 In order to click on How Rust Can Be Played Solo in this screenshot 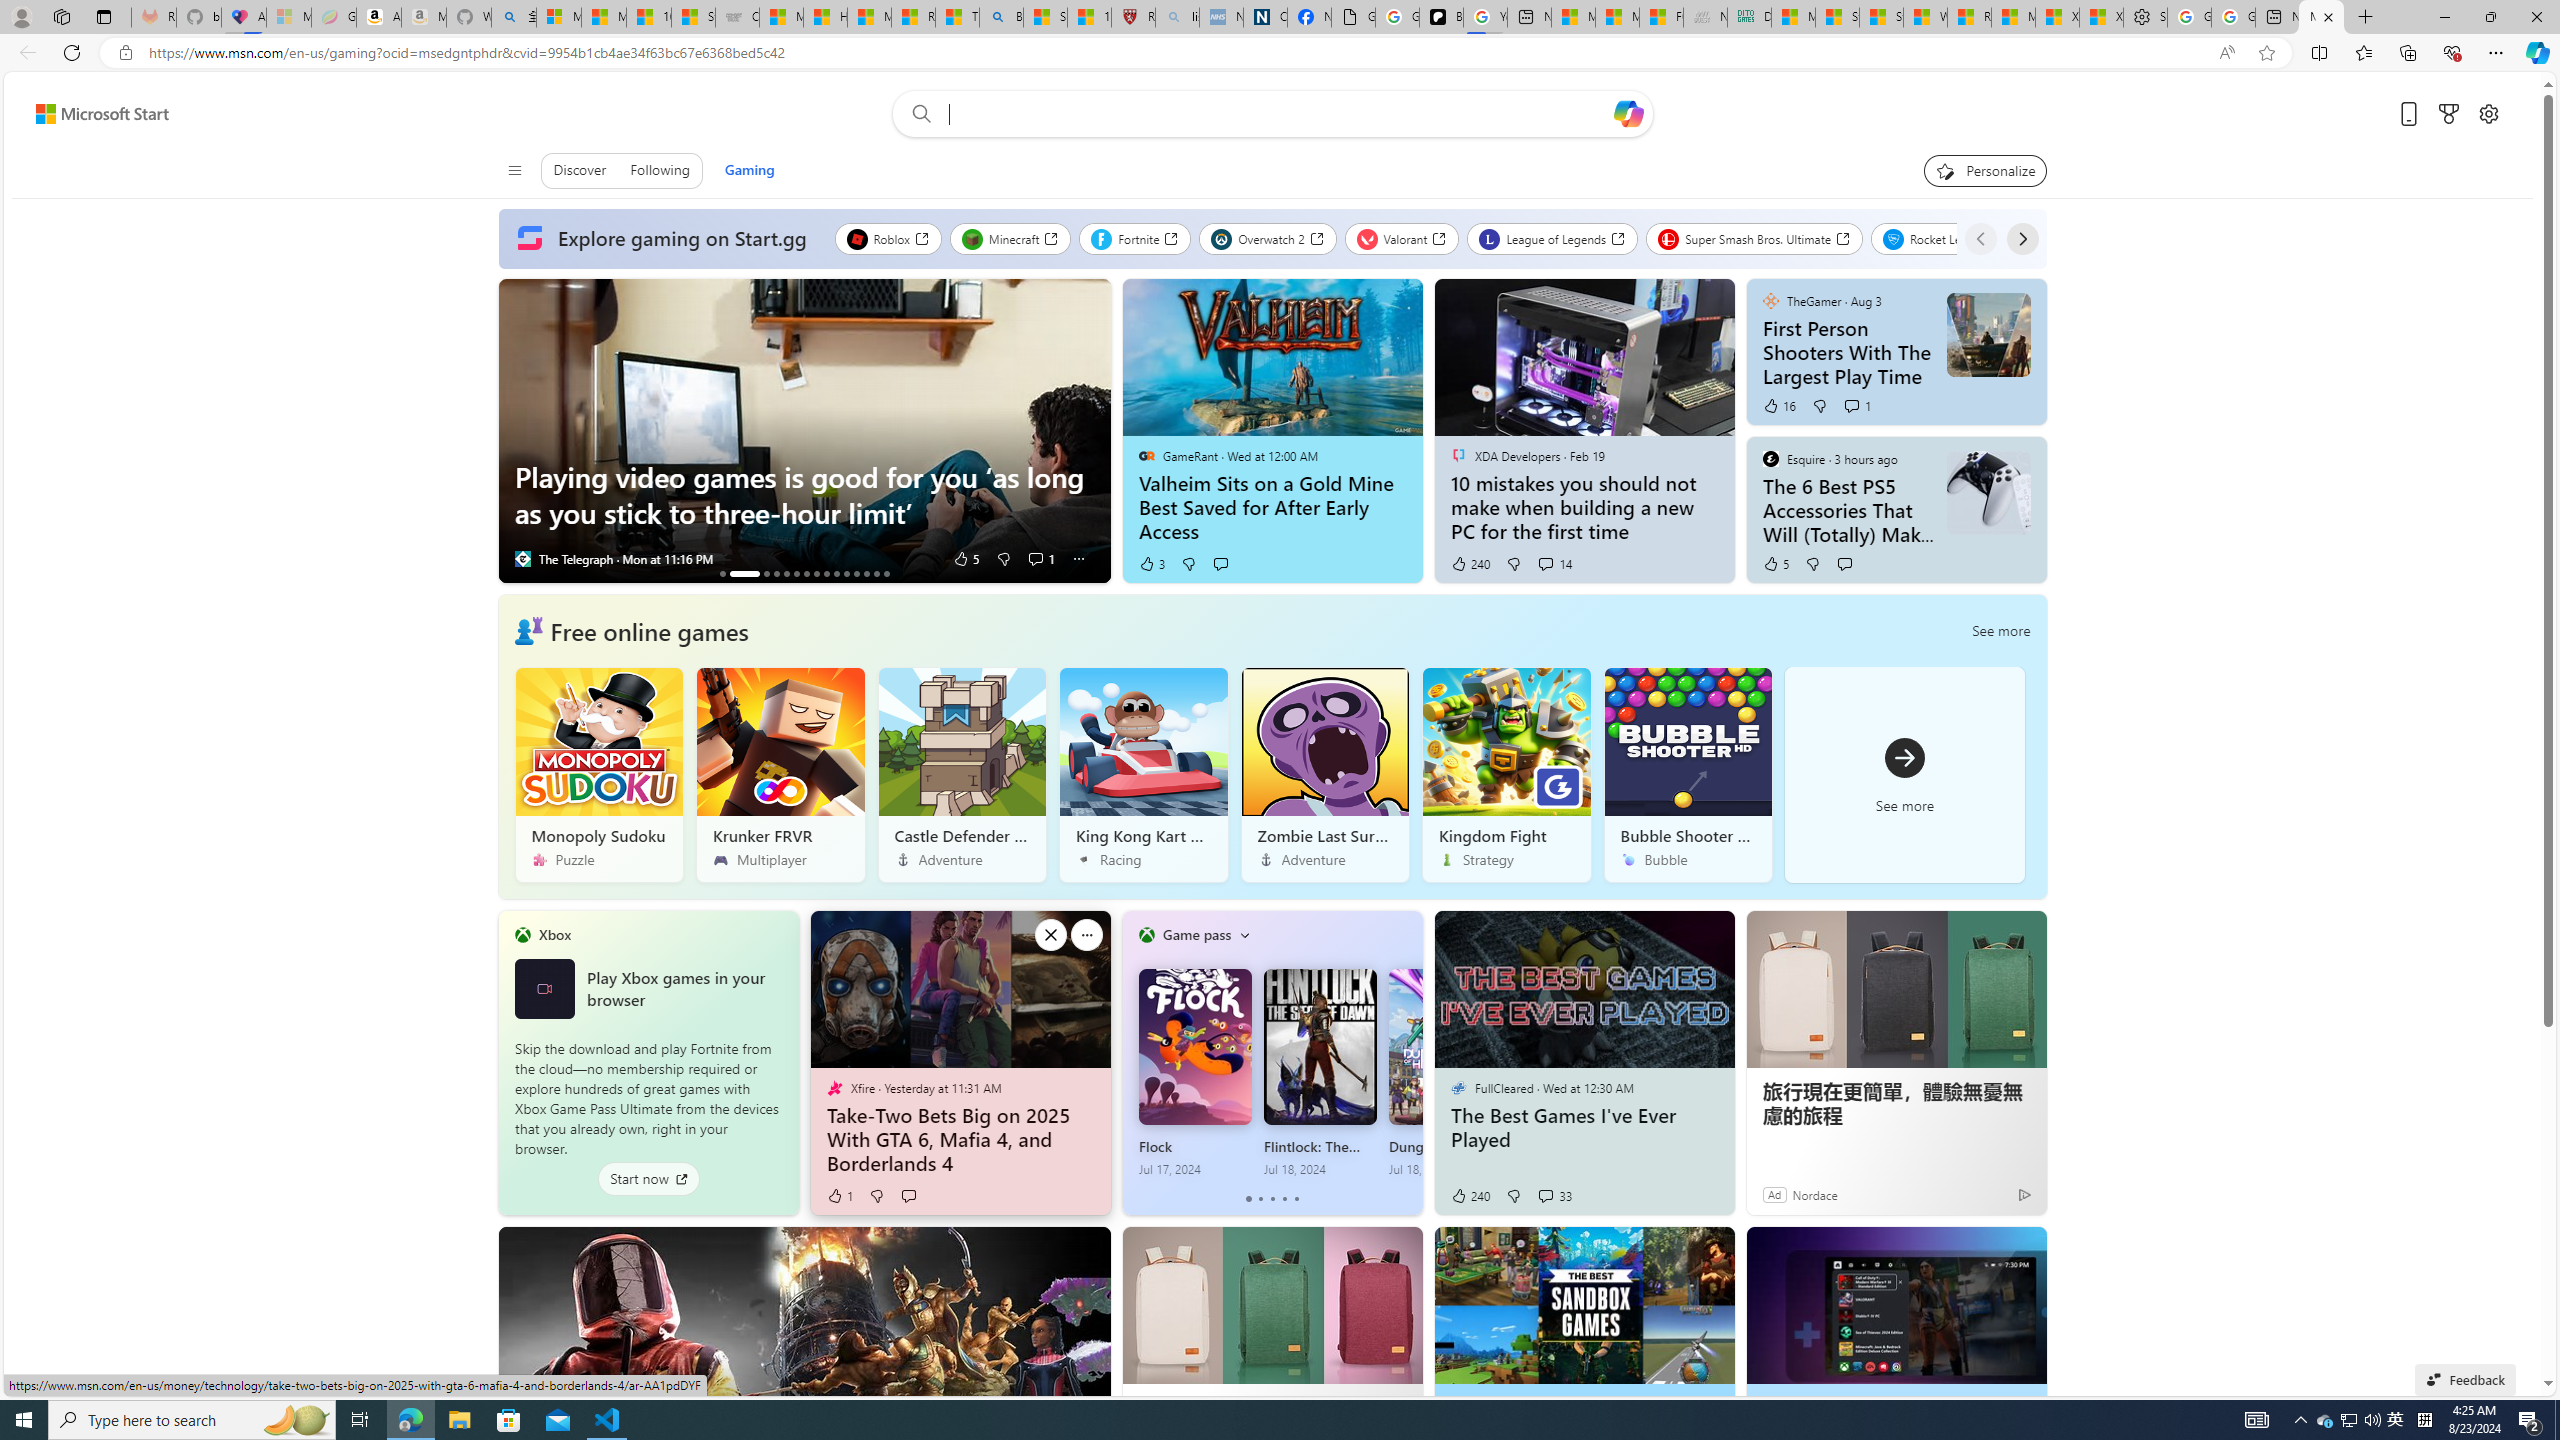, I will do `click(886, 574)`.